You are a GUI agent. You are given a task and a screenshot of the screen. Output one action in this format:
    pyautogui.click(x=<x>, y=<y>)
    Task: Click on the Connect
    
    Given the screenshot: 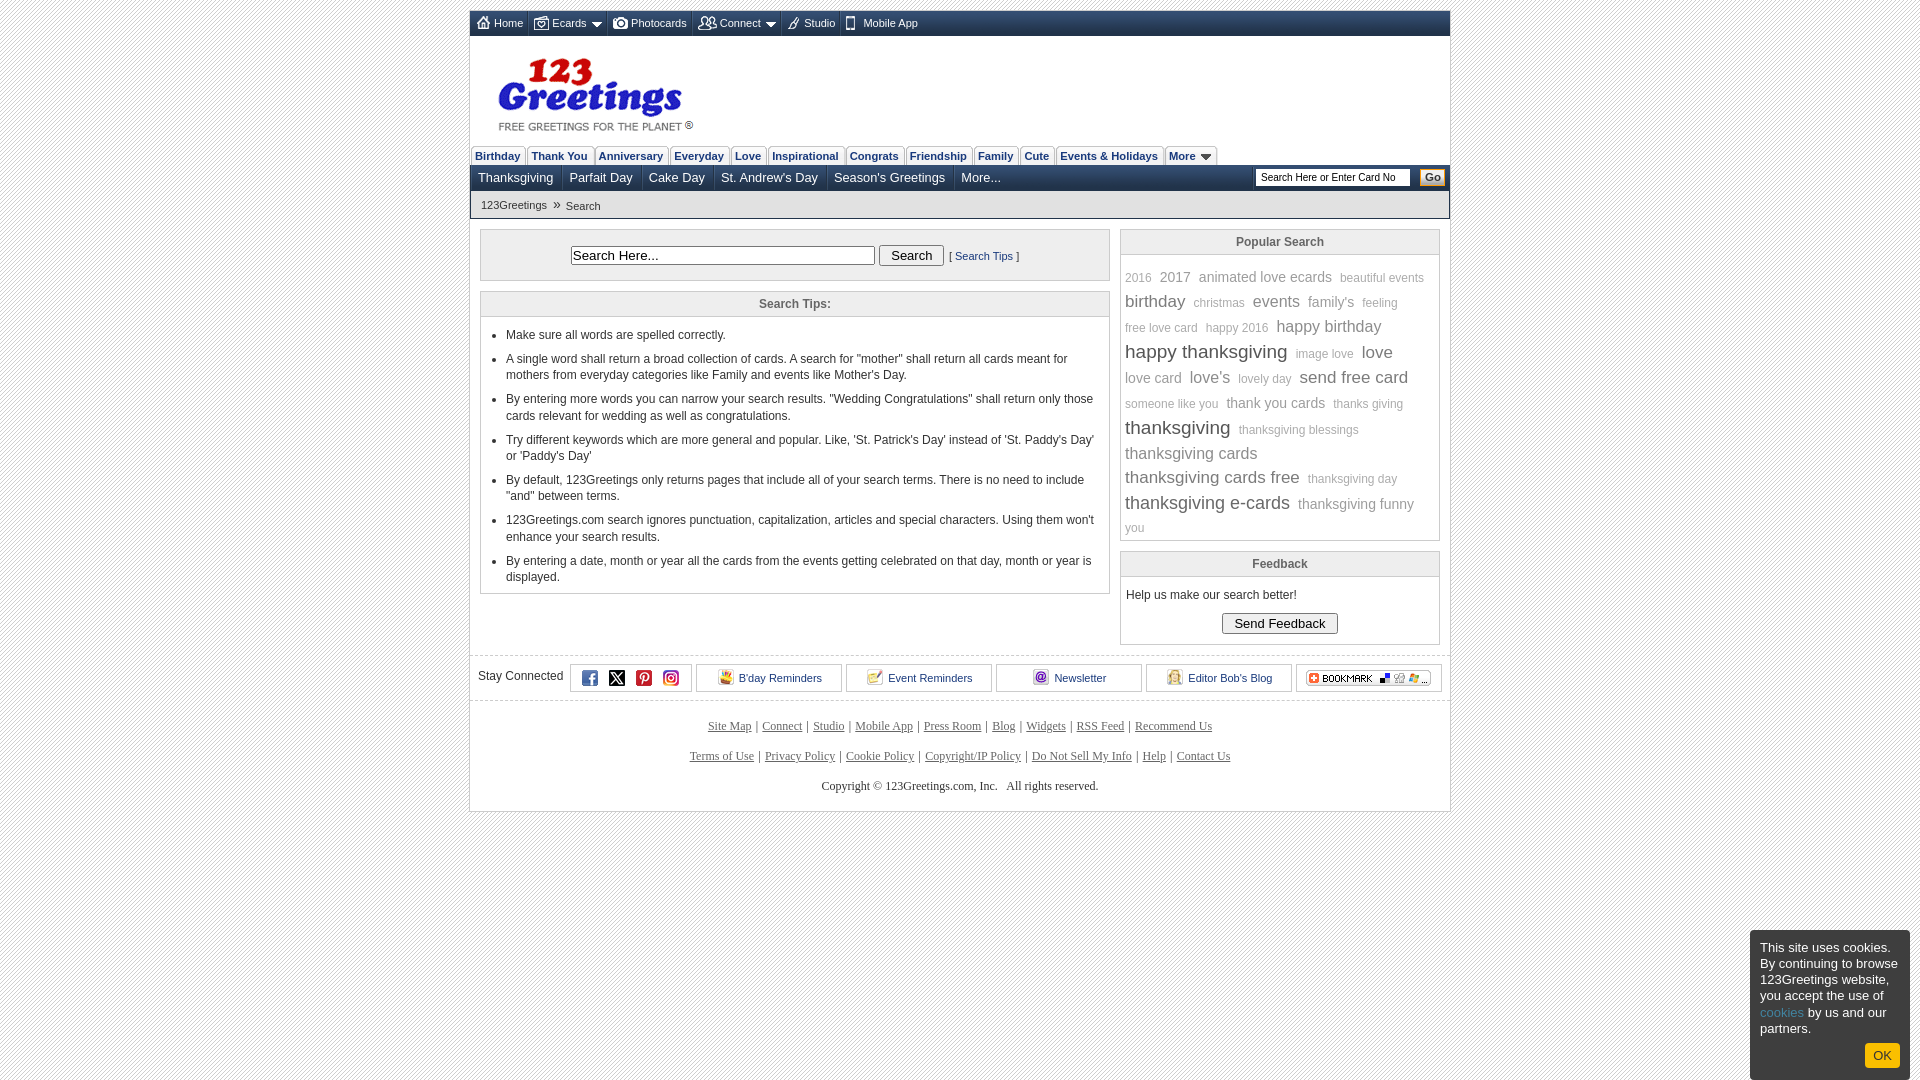 What is the action you would take?
    pyautogui.click(x=736, y=24)
    